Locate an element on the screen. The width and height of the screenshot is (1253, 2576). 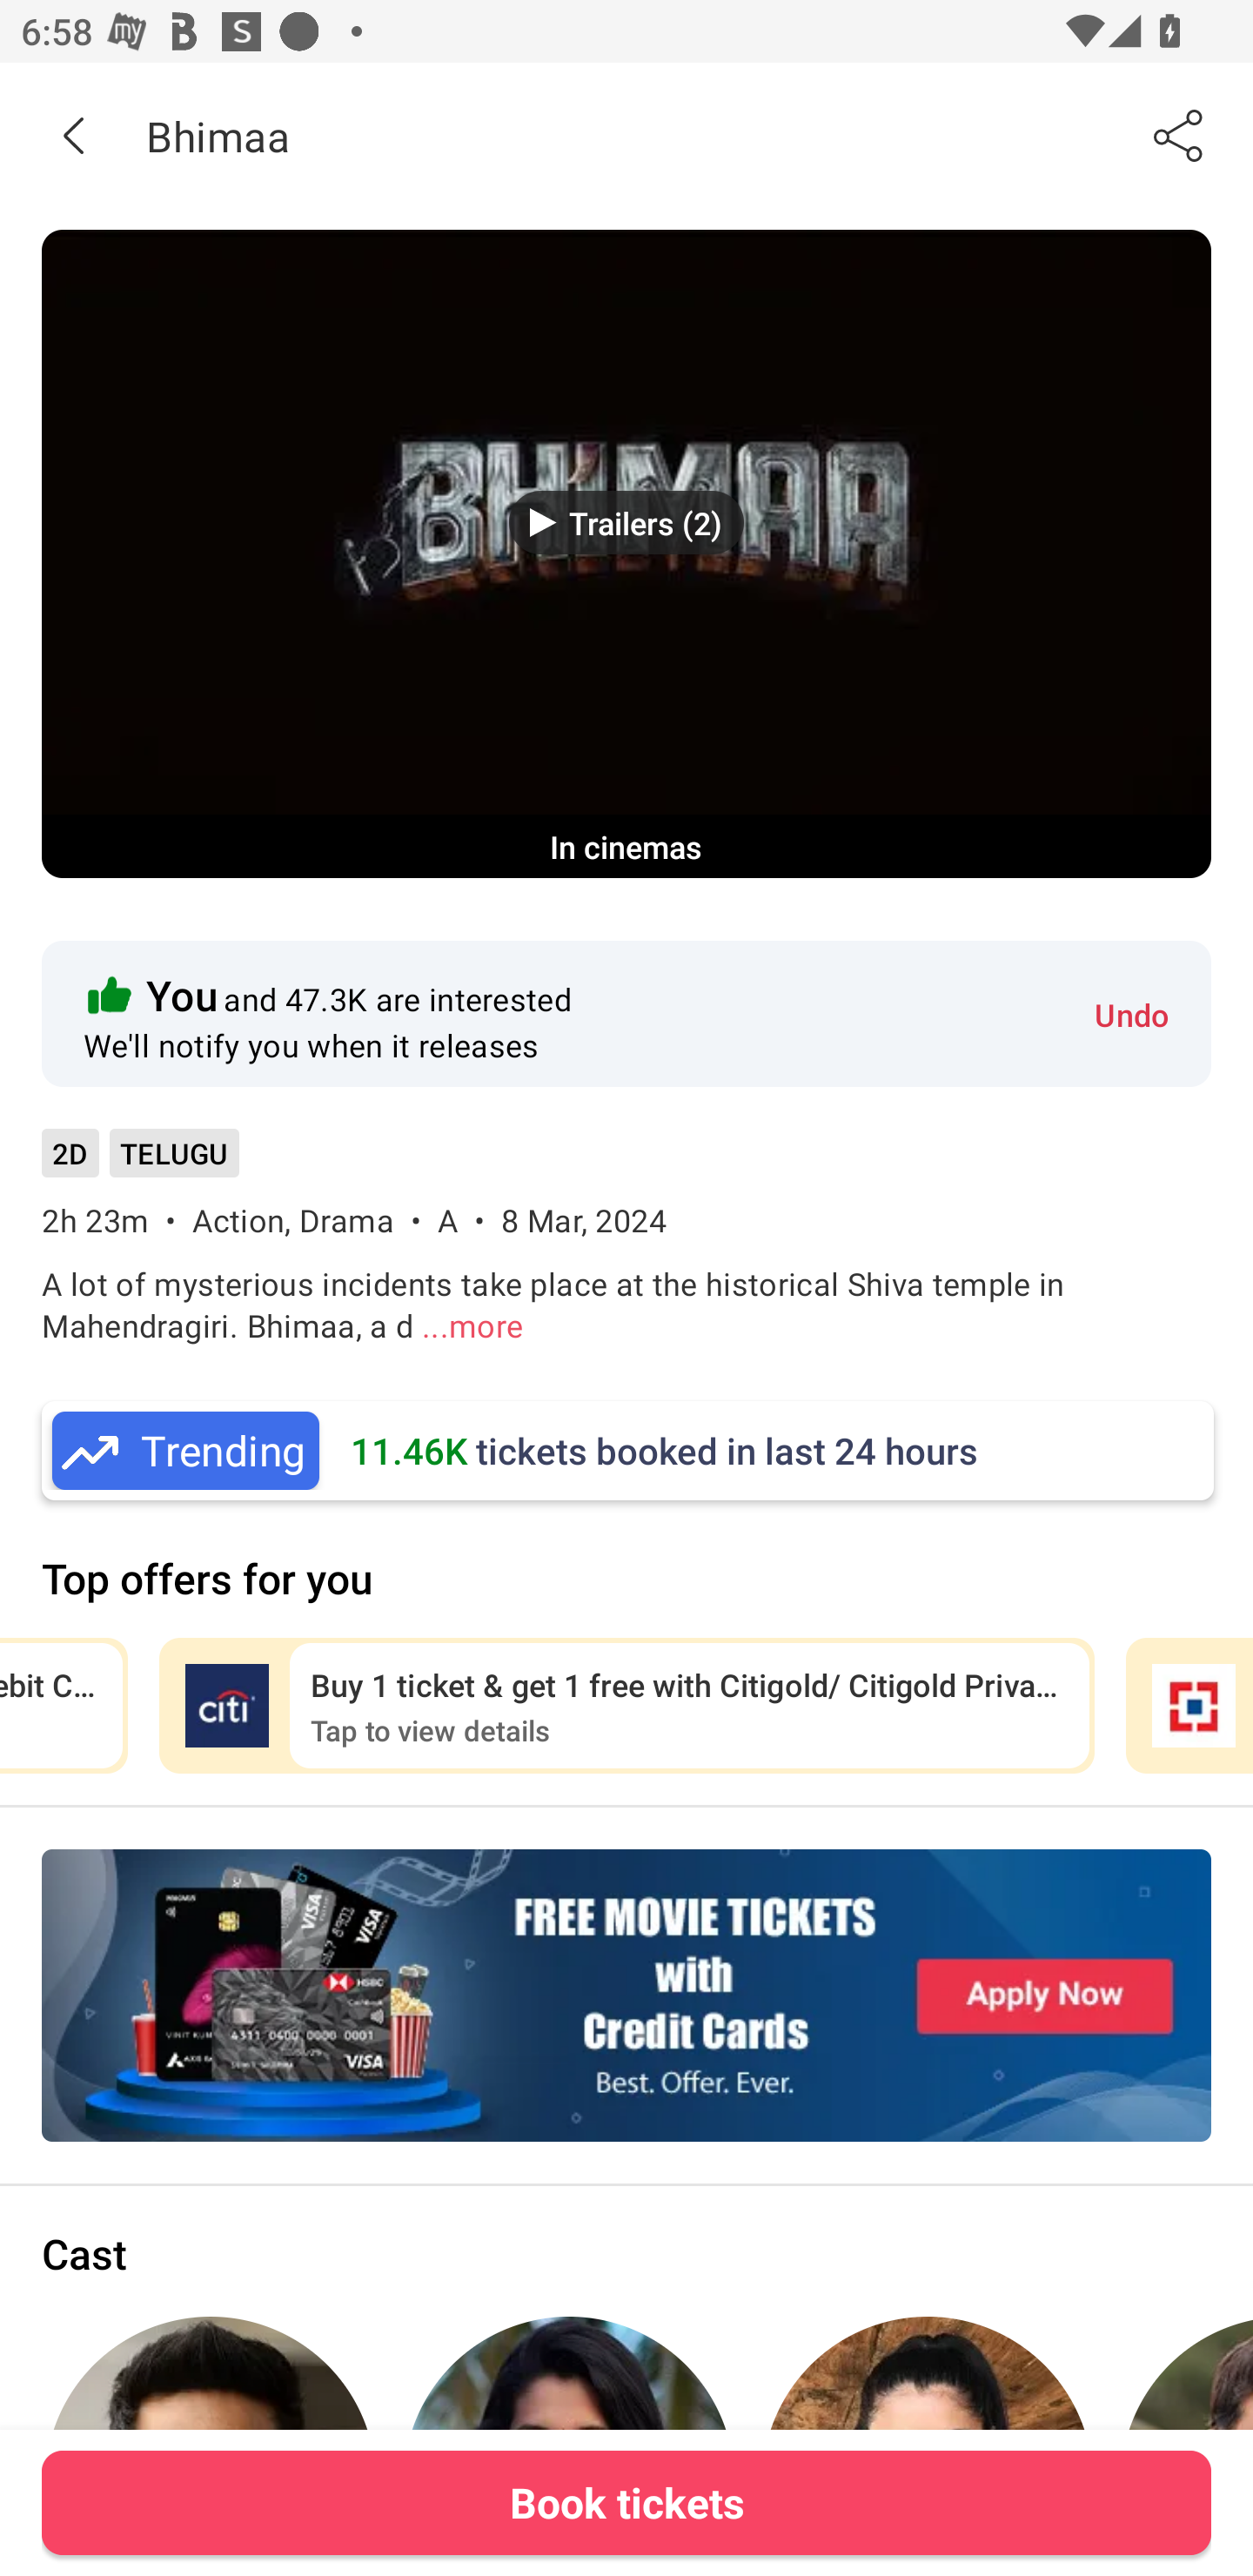
Trailers (2) is located at coordinates (626, 522).